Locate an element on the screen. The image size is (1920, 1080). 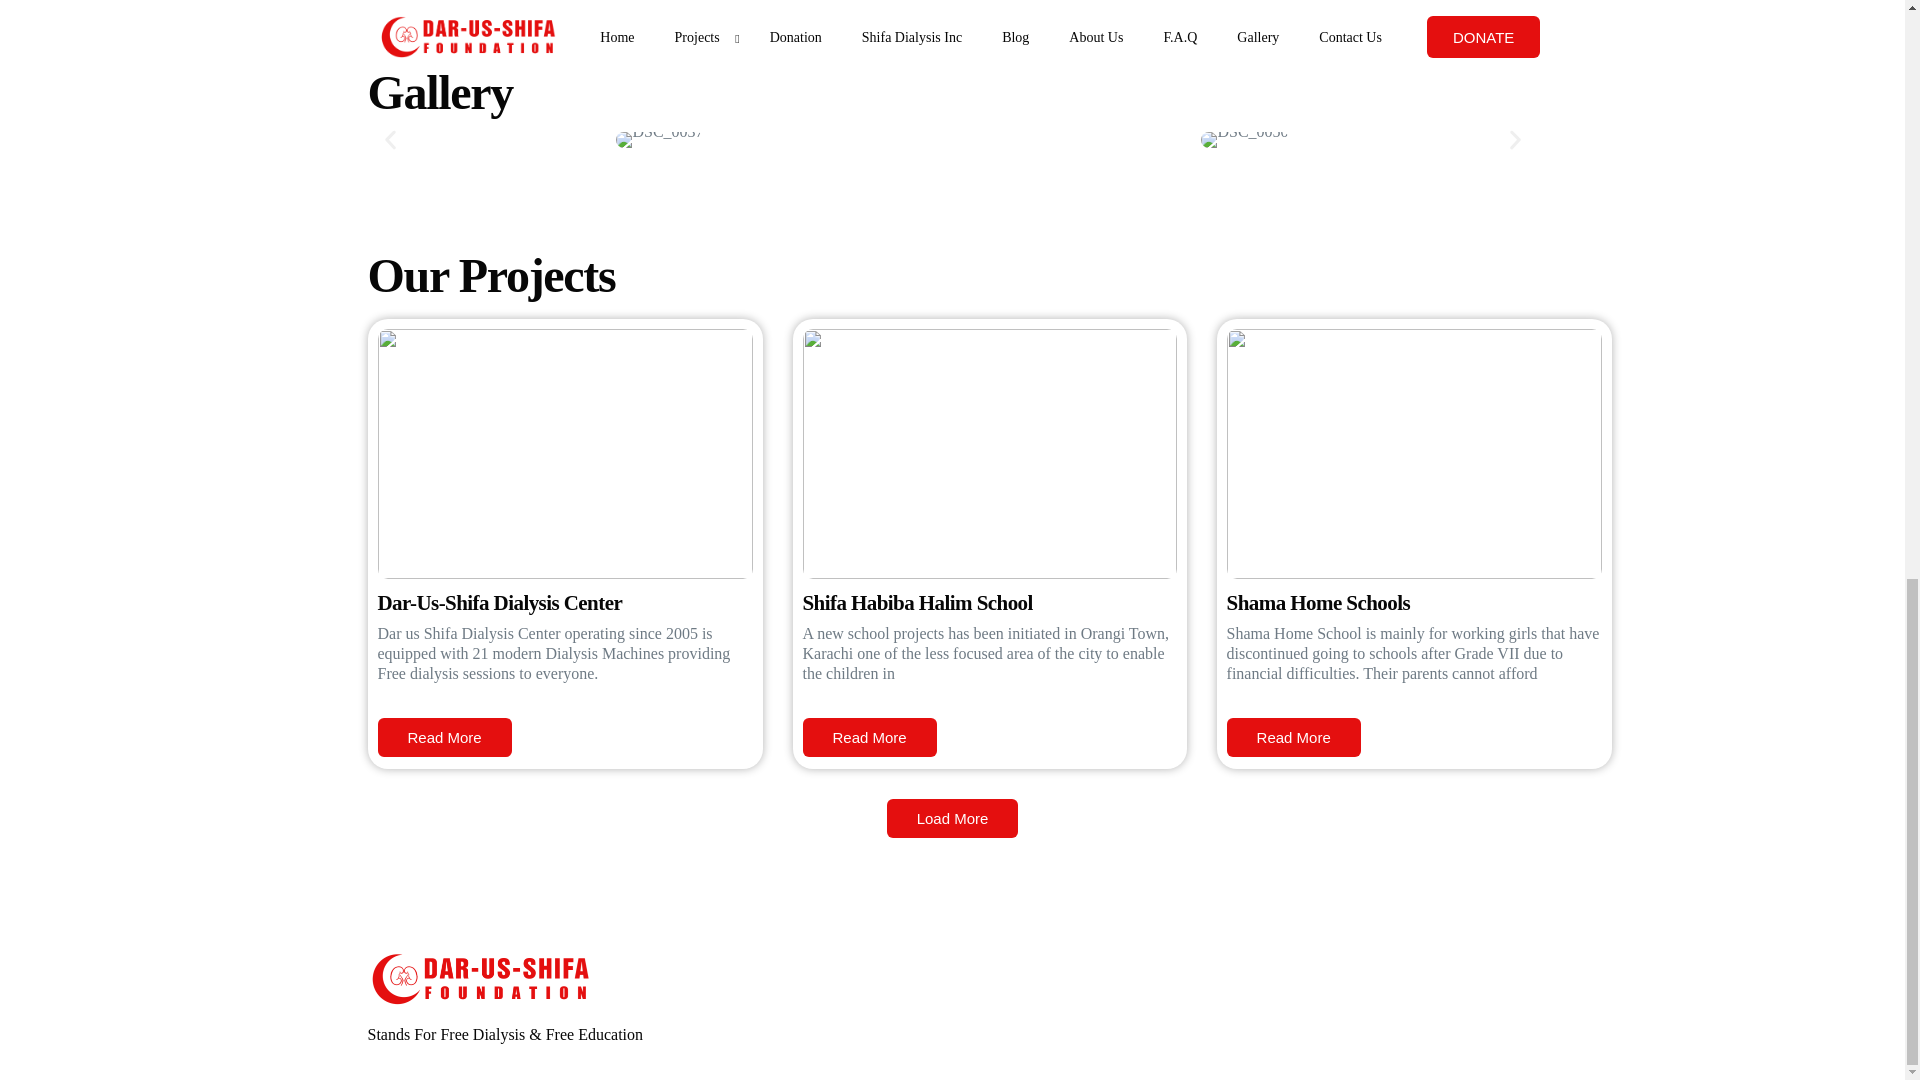
Shama Home Schools is located at coordinates (1318, 602).